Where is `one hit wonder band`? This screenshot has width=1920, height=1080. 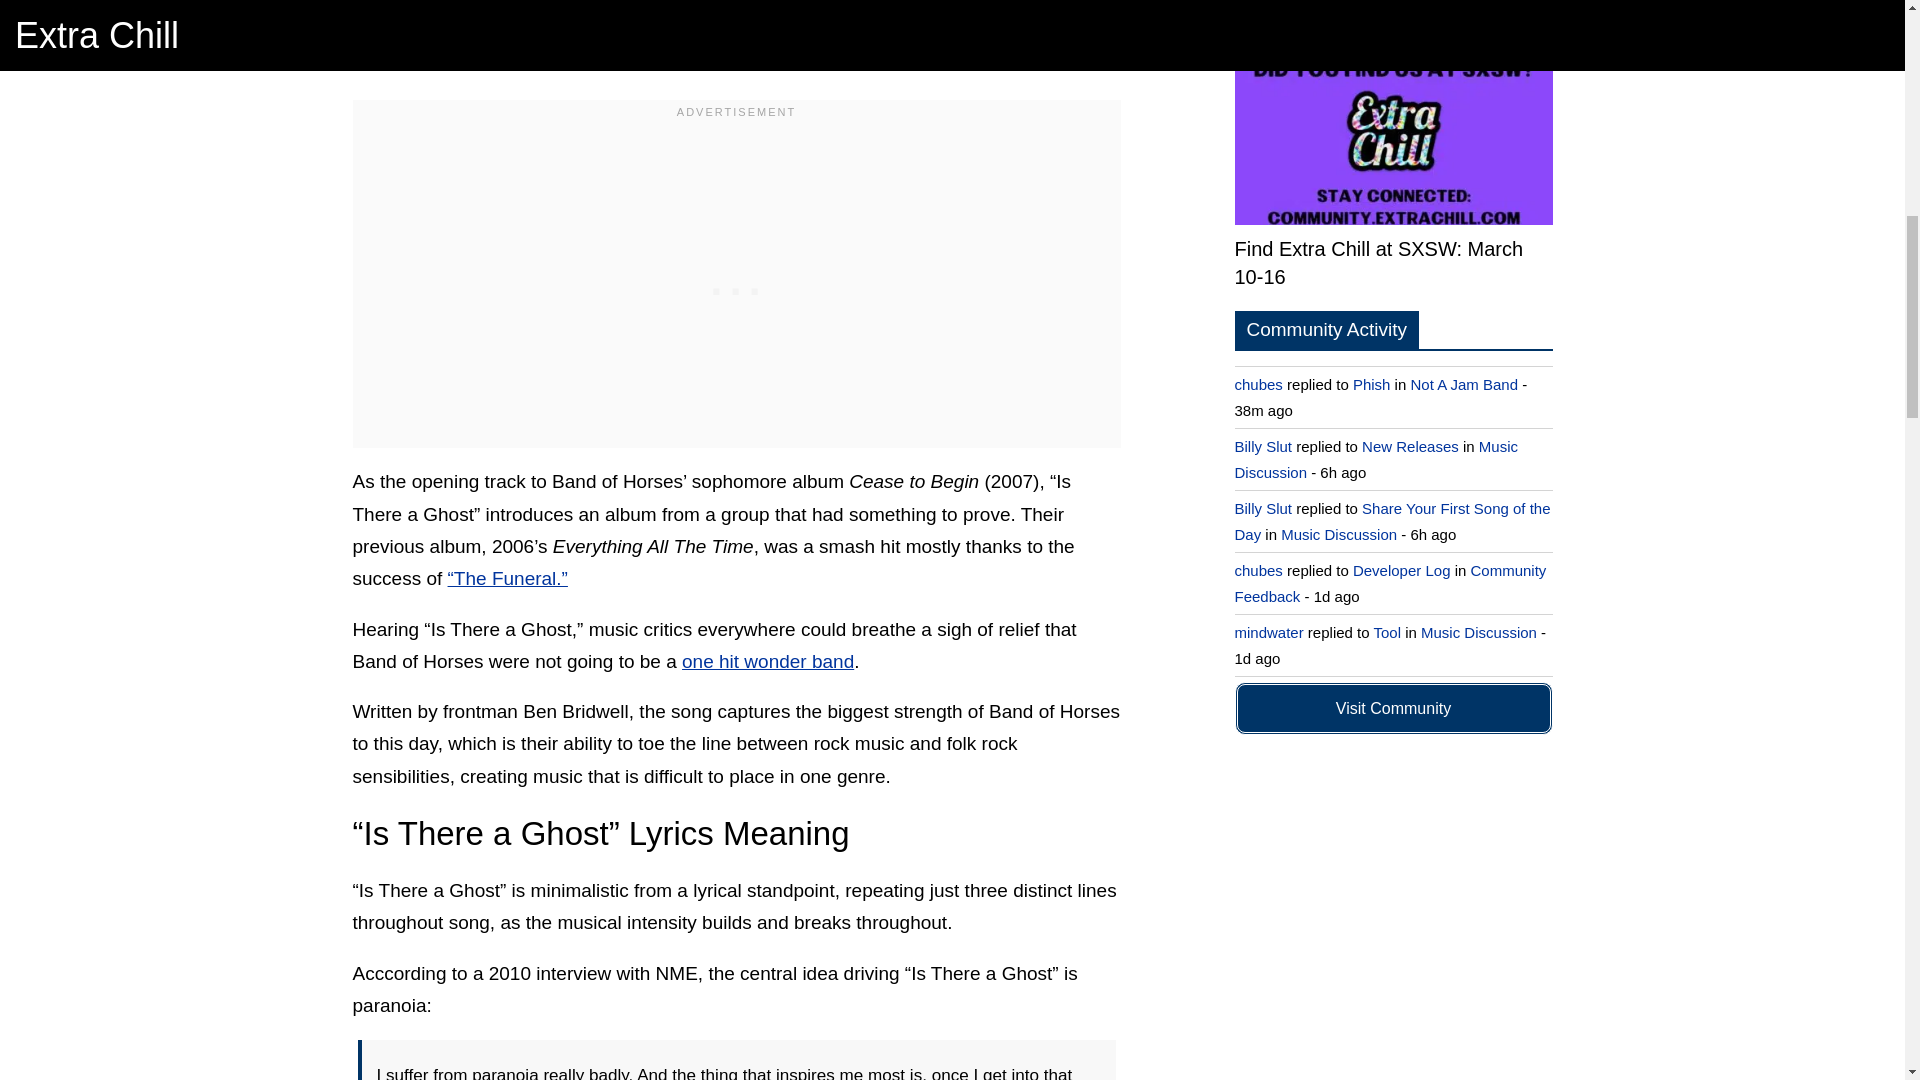
one hit wonder band is located at coordinates (768, 661).